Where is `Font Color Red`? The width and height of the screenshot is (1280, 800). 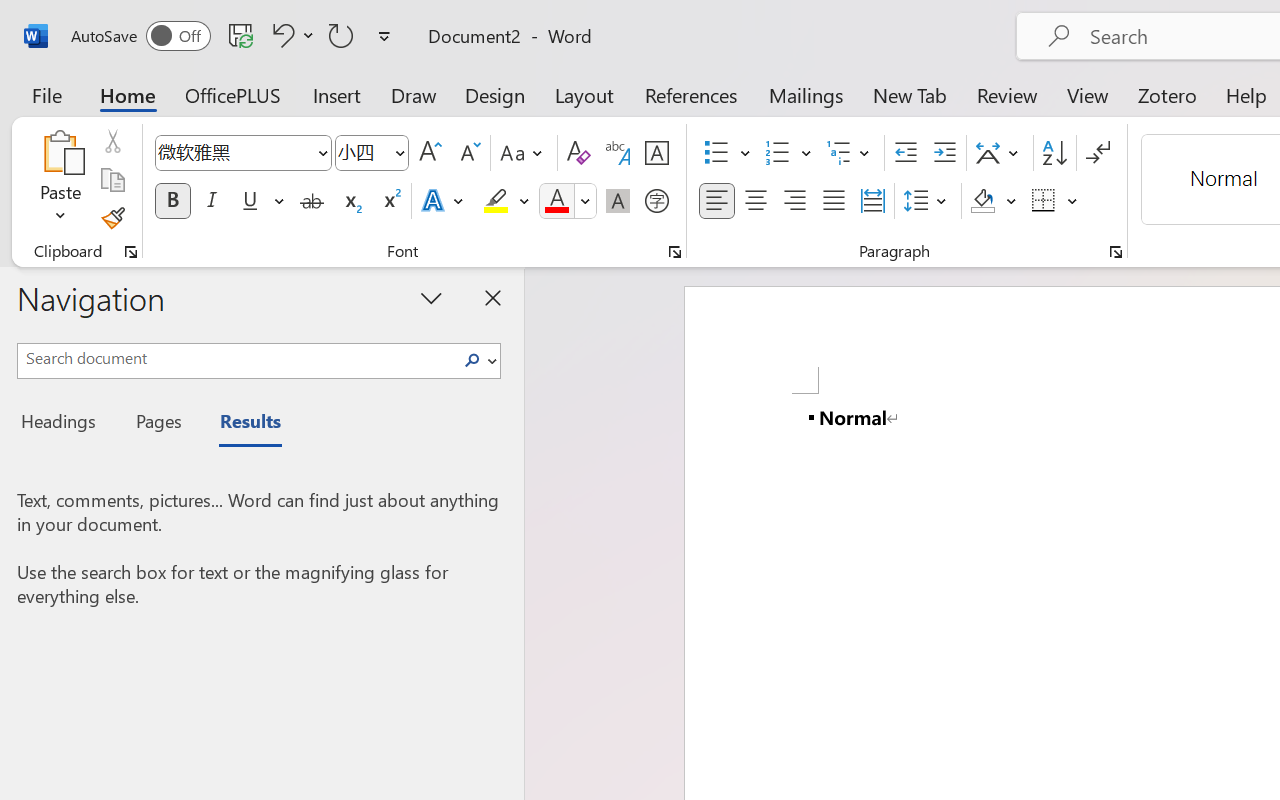 Font Color Red is located at coordinates (556, 201).